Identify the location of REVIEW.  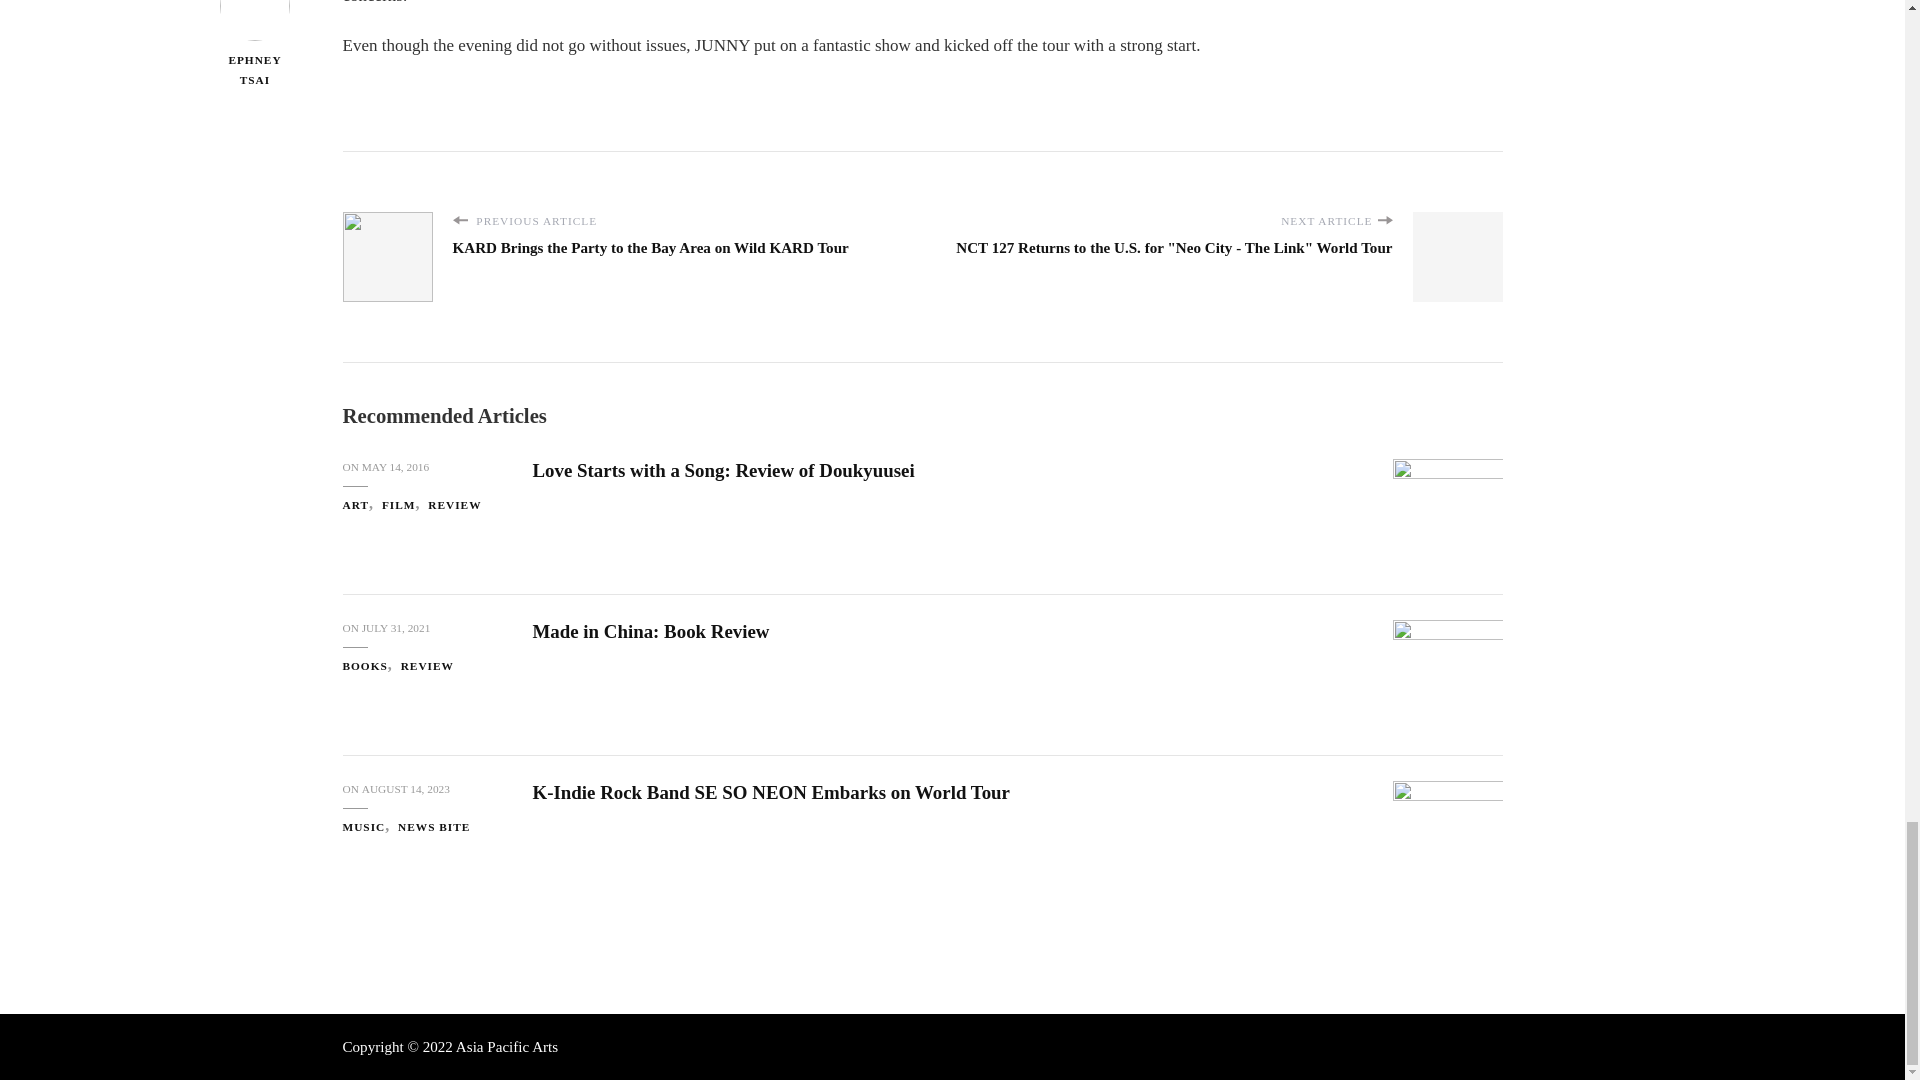
(427, 666).